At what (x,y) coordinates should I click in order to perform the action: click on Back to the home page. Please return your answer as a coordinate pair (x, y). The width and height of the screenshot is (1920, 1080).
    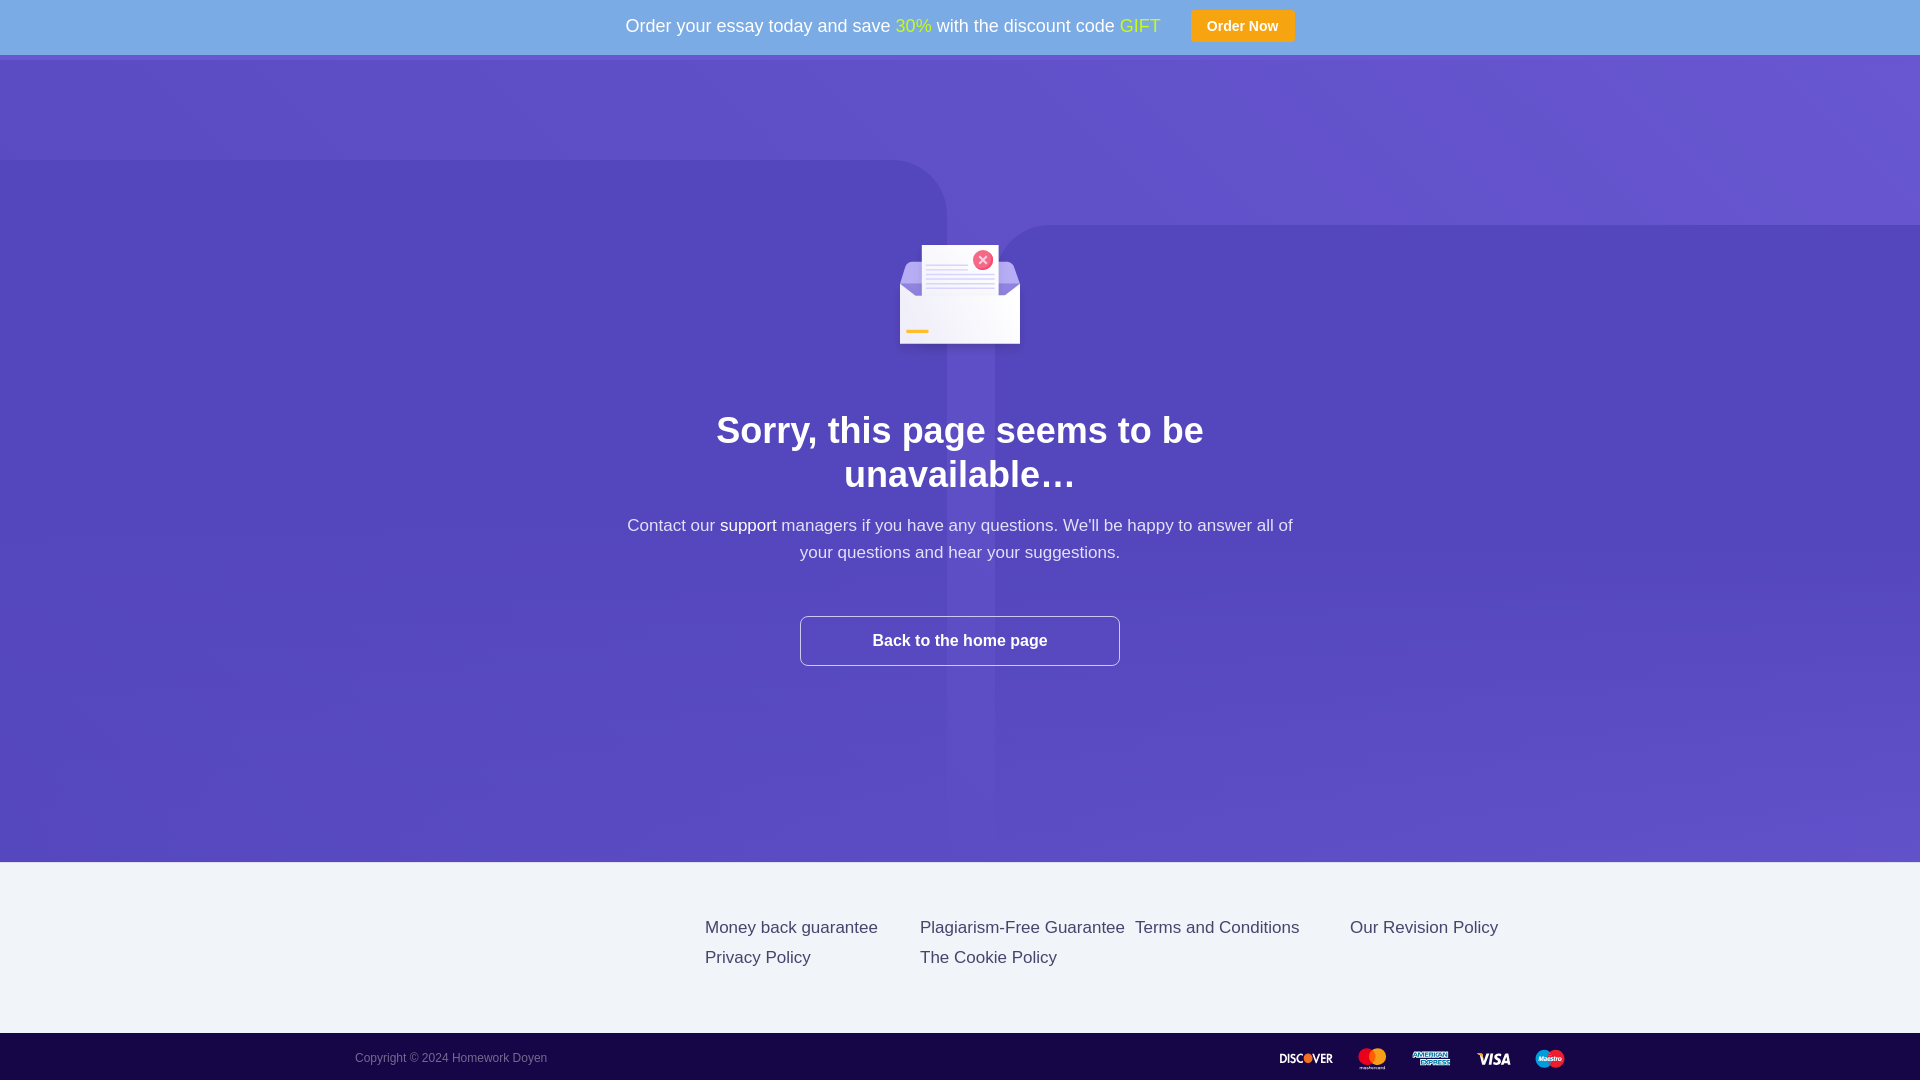
    Looking at the image, I should click on (960, 640).